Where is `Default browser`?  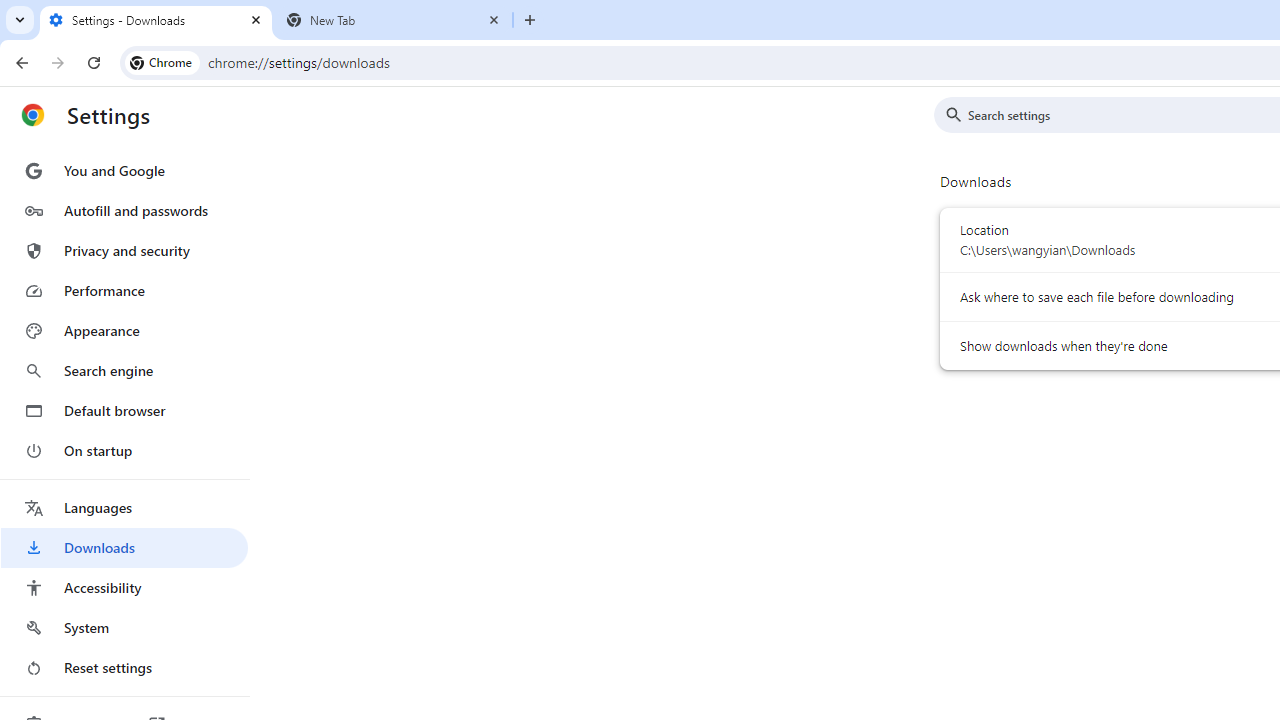
Default browser is located at coordinates (124, 410).